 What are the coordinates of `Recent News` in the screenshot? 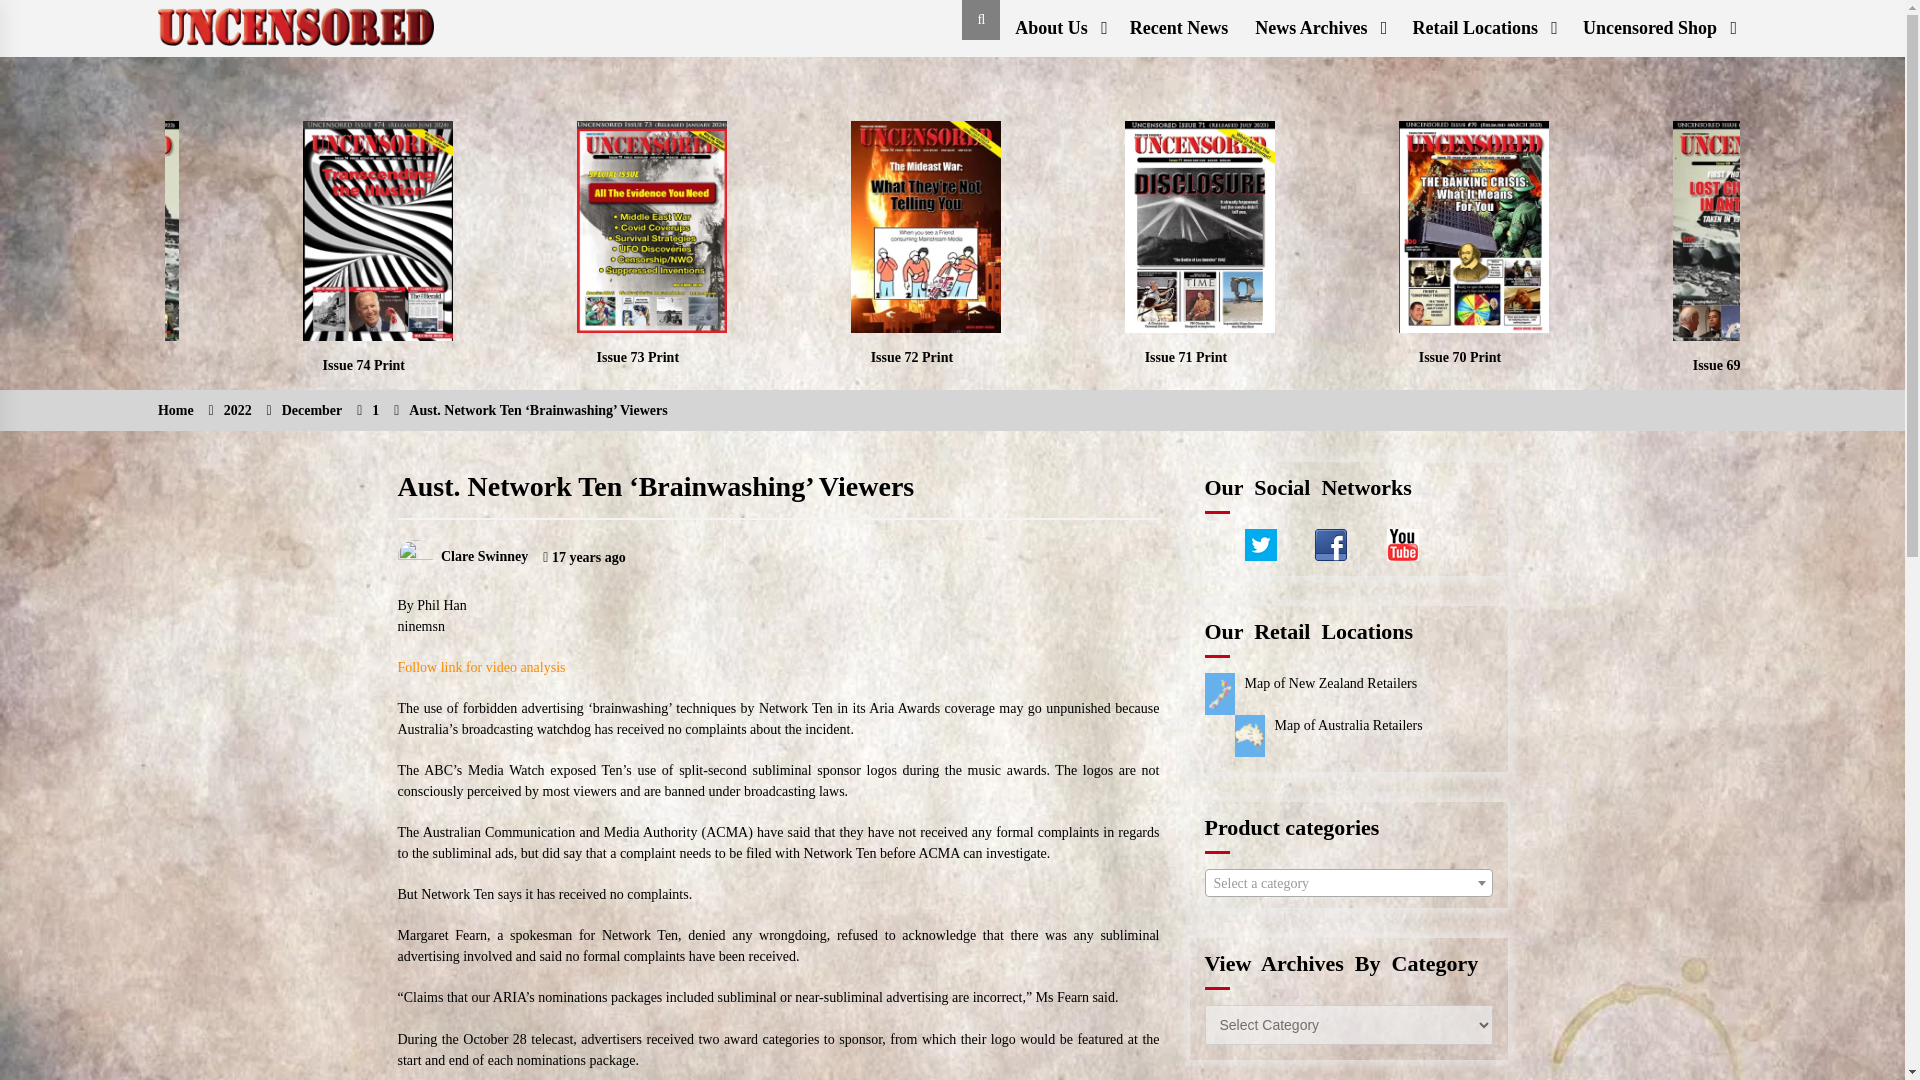 It's located at (1178, 28).